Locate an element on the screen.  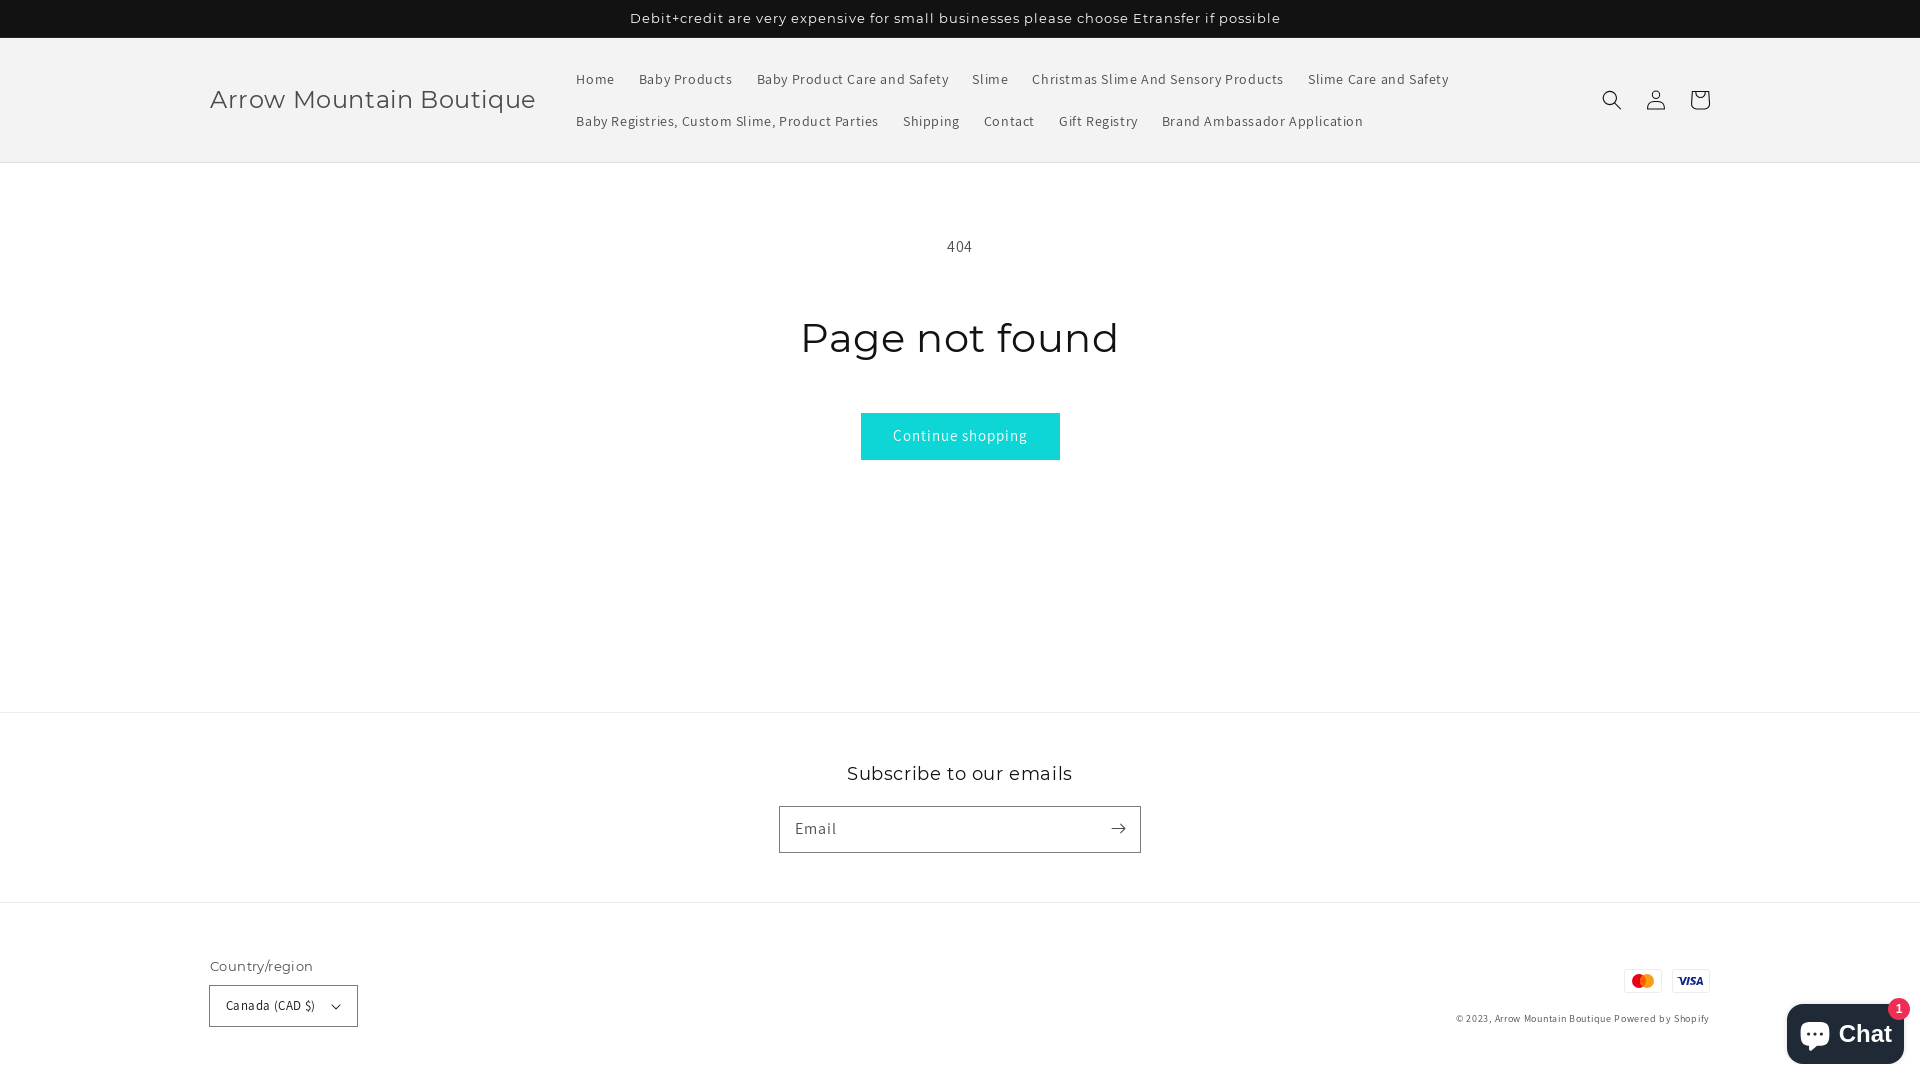
Baby Product Care and Safety is located at coordinates (853, 79).